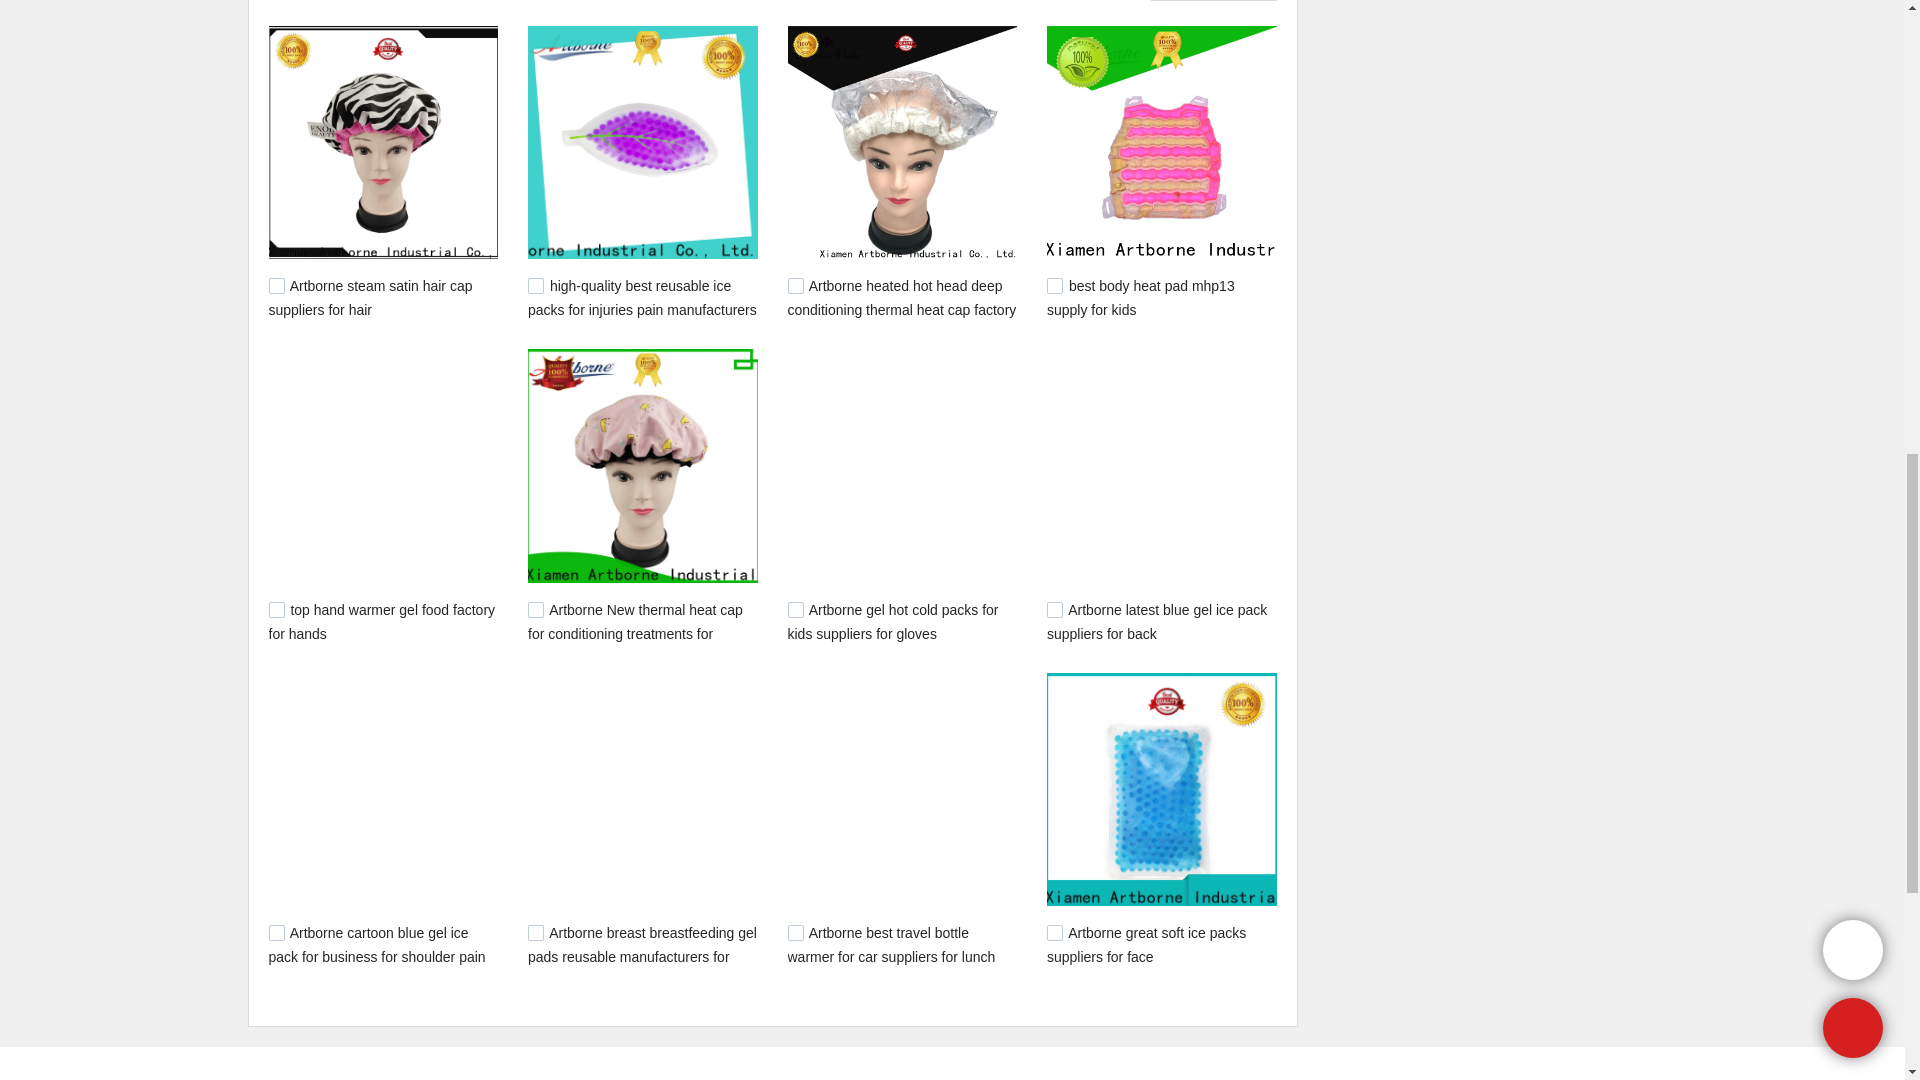 The width and height of the screenshot is (1920, 1080). Describe the element at coordinates (536, 932) in the screenshot. I see `3524` at that location.